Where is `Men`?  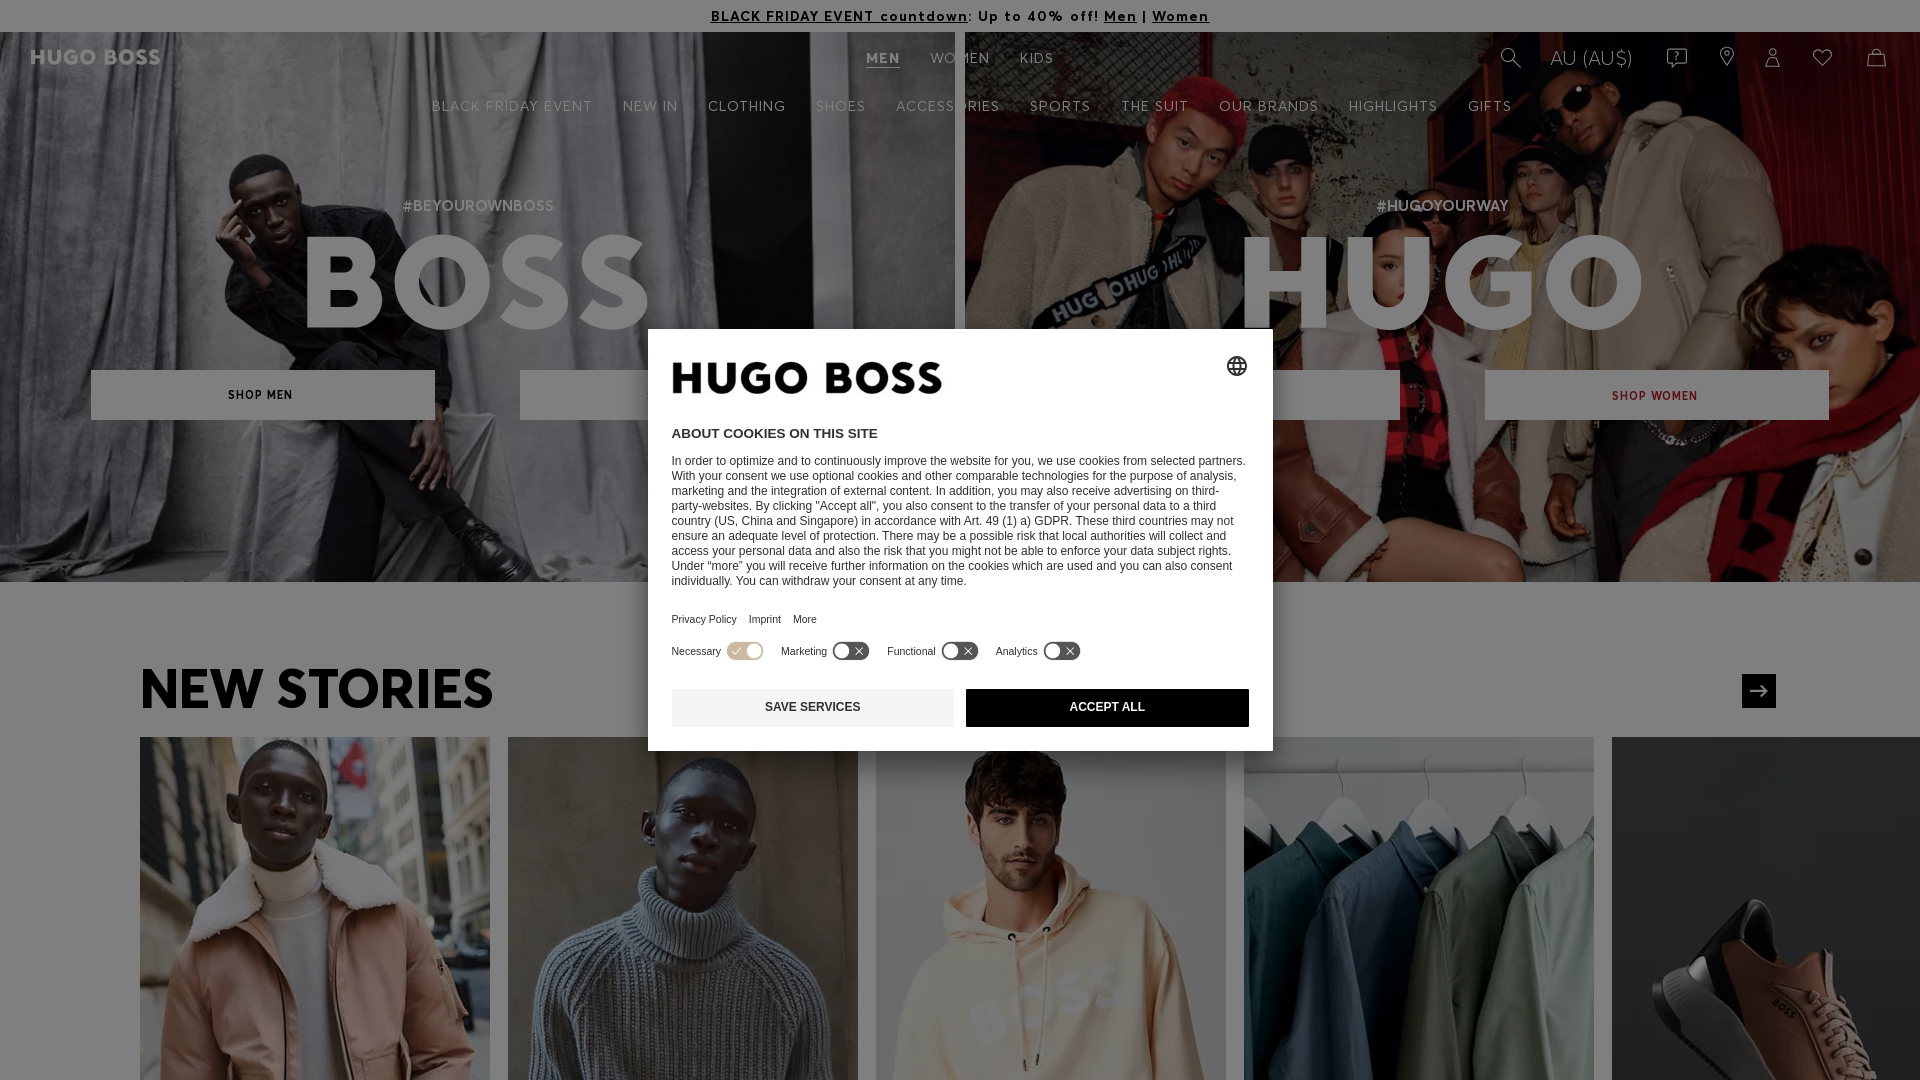 Men is located at coordinates (1120, 16).